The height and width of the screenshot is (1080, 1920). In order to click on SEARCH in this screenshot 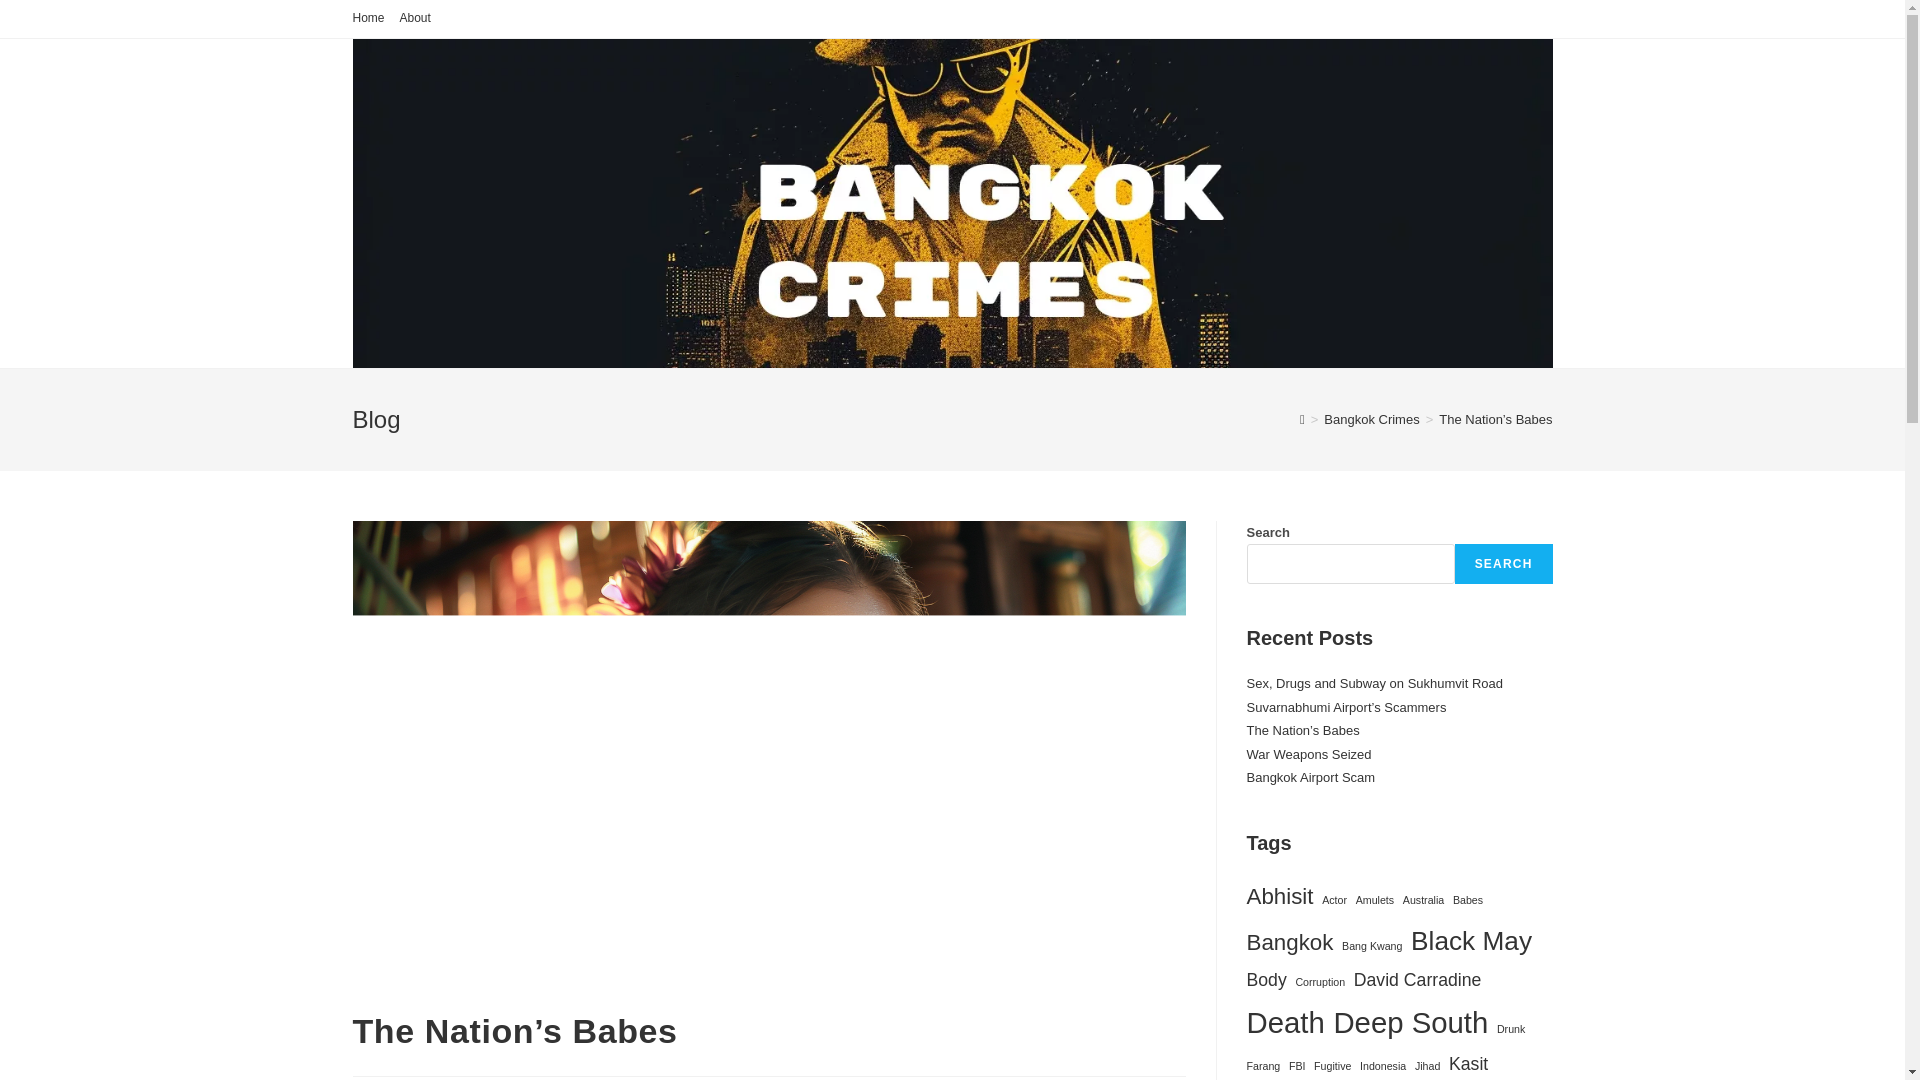, I will do `click(1504, 564)`.